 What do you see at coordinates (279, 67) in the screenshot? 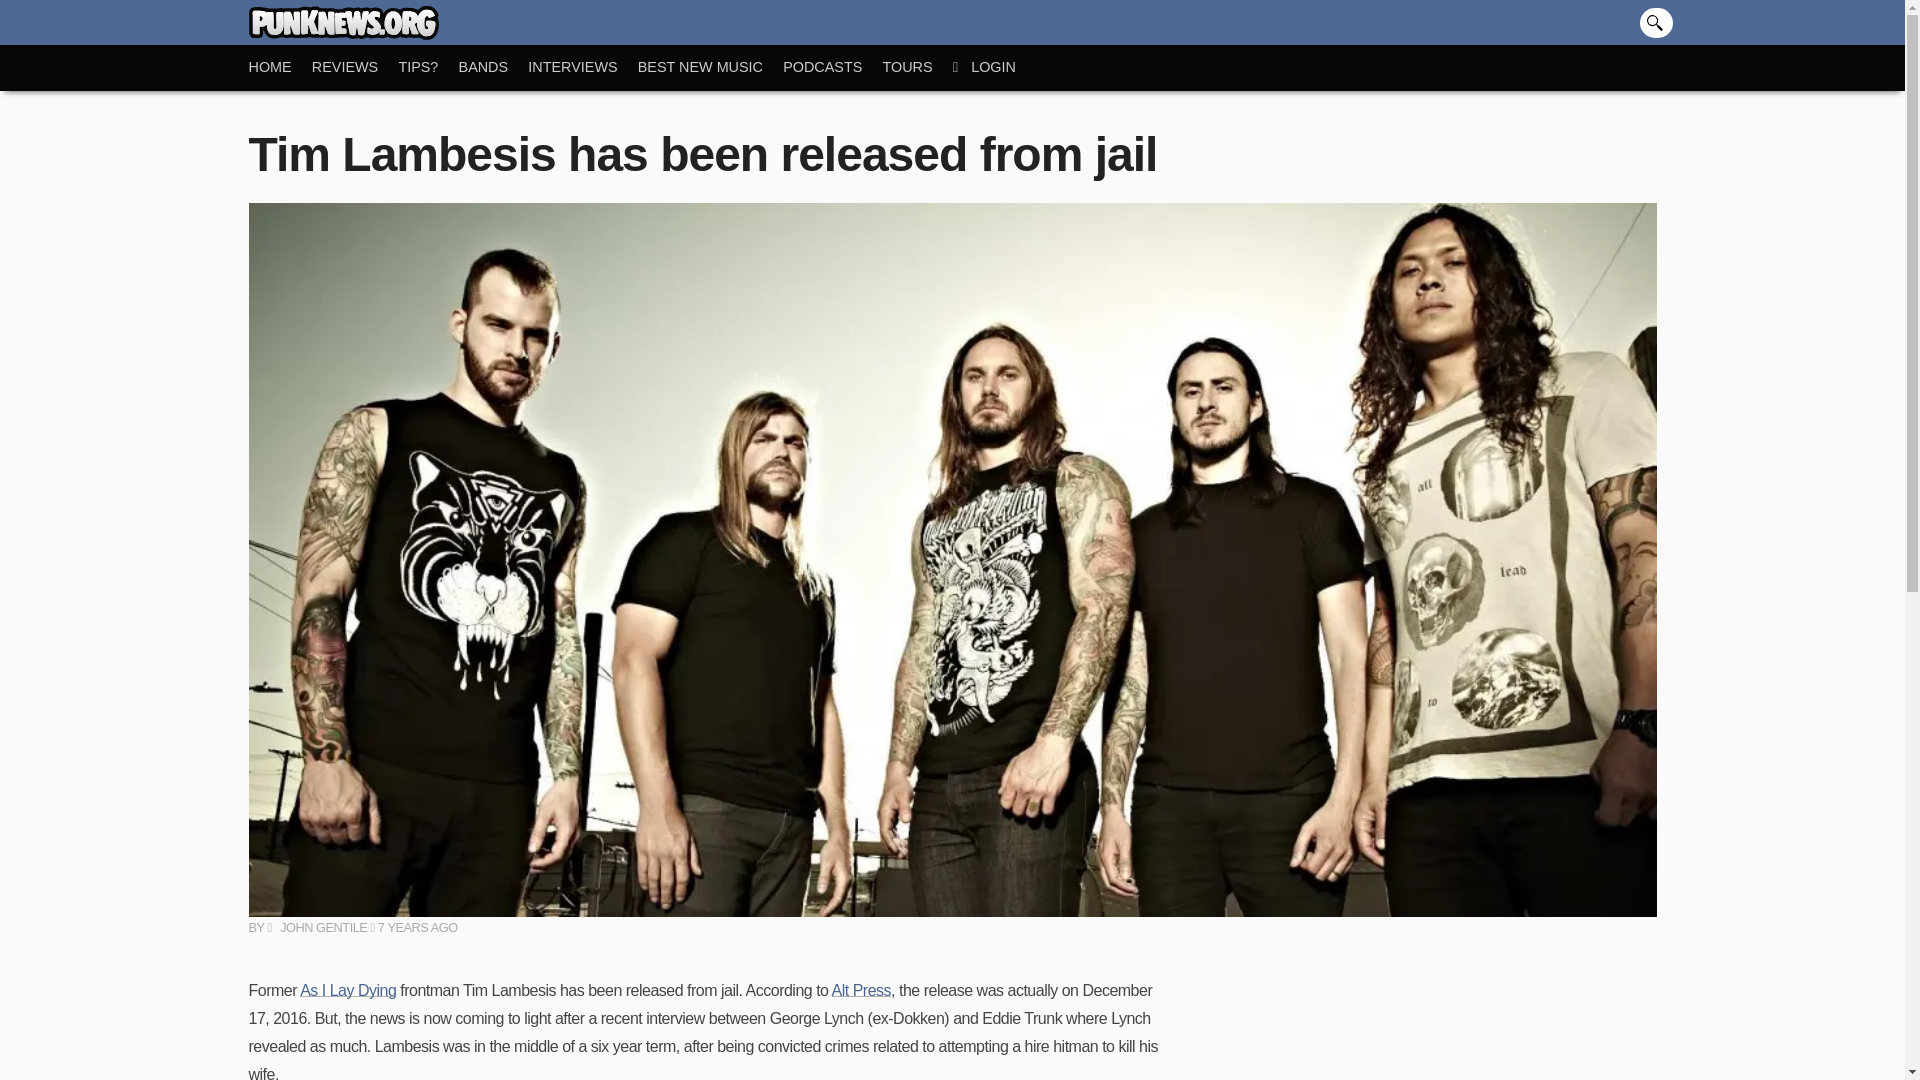
I see `HOME` at bounding box center [279, 67].